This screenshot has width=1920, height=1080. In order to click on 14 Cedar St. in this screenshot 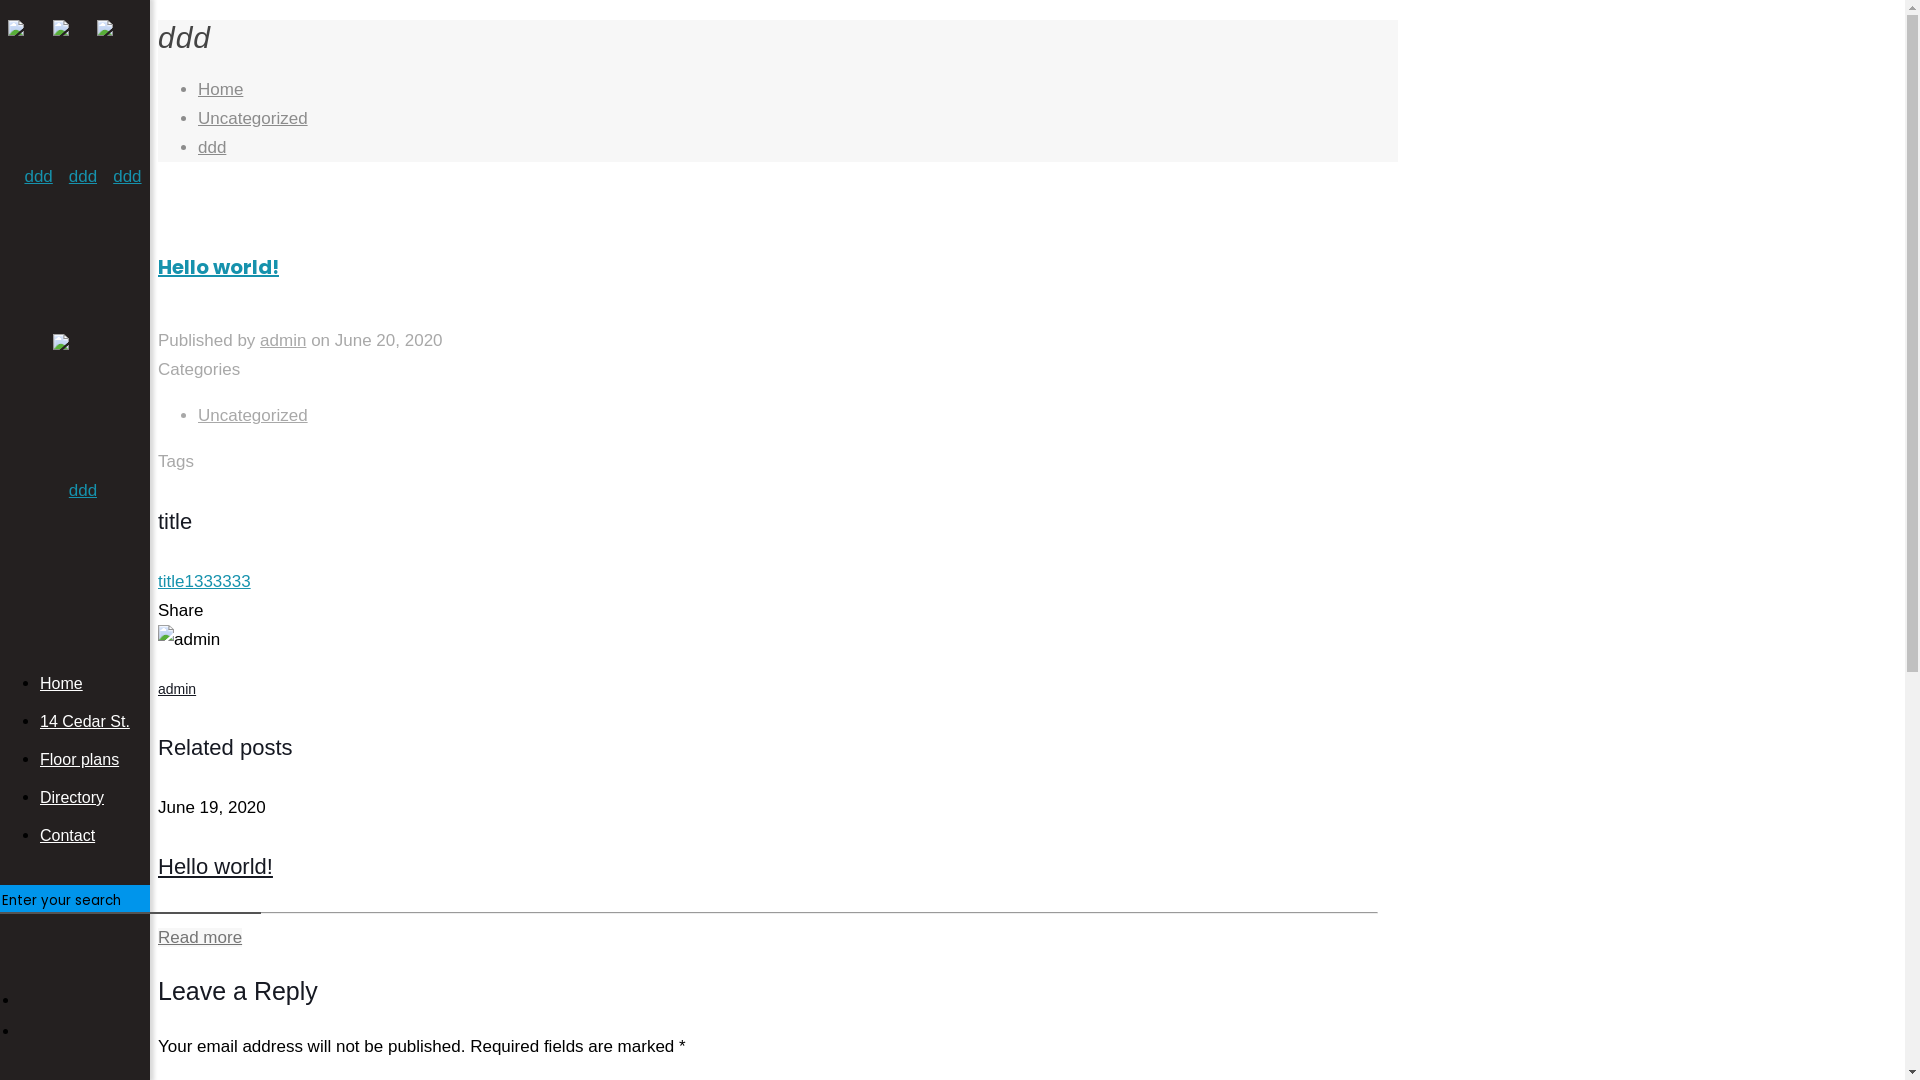, I will do `click(85, 722)`.